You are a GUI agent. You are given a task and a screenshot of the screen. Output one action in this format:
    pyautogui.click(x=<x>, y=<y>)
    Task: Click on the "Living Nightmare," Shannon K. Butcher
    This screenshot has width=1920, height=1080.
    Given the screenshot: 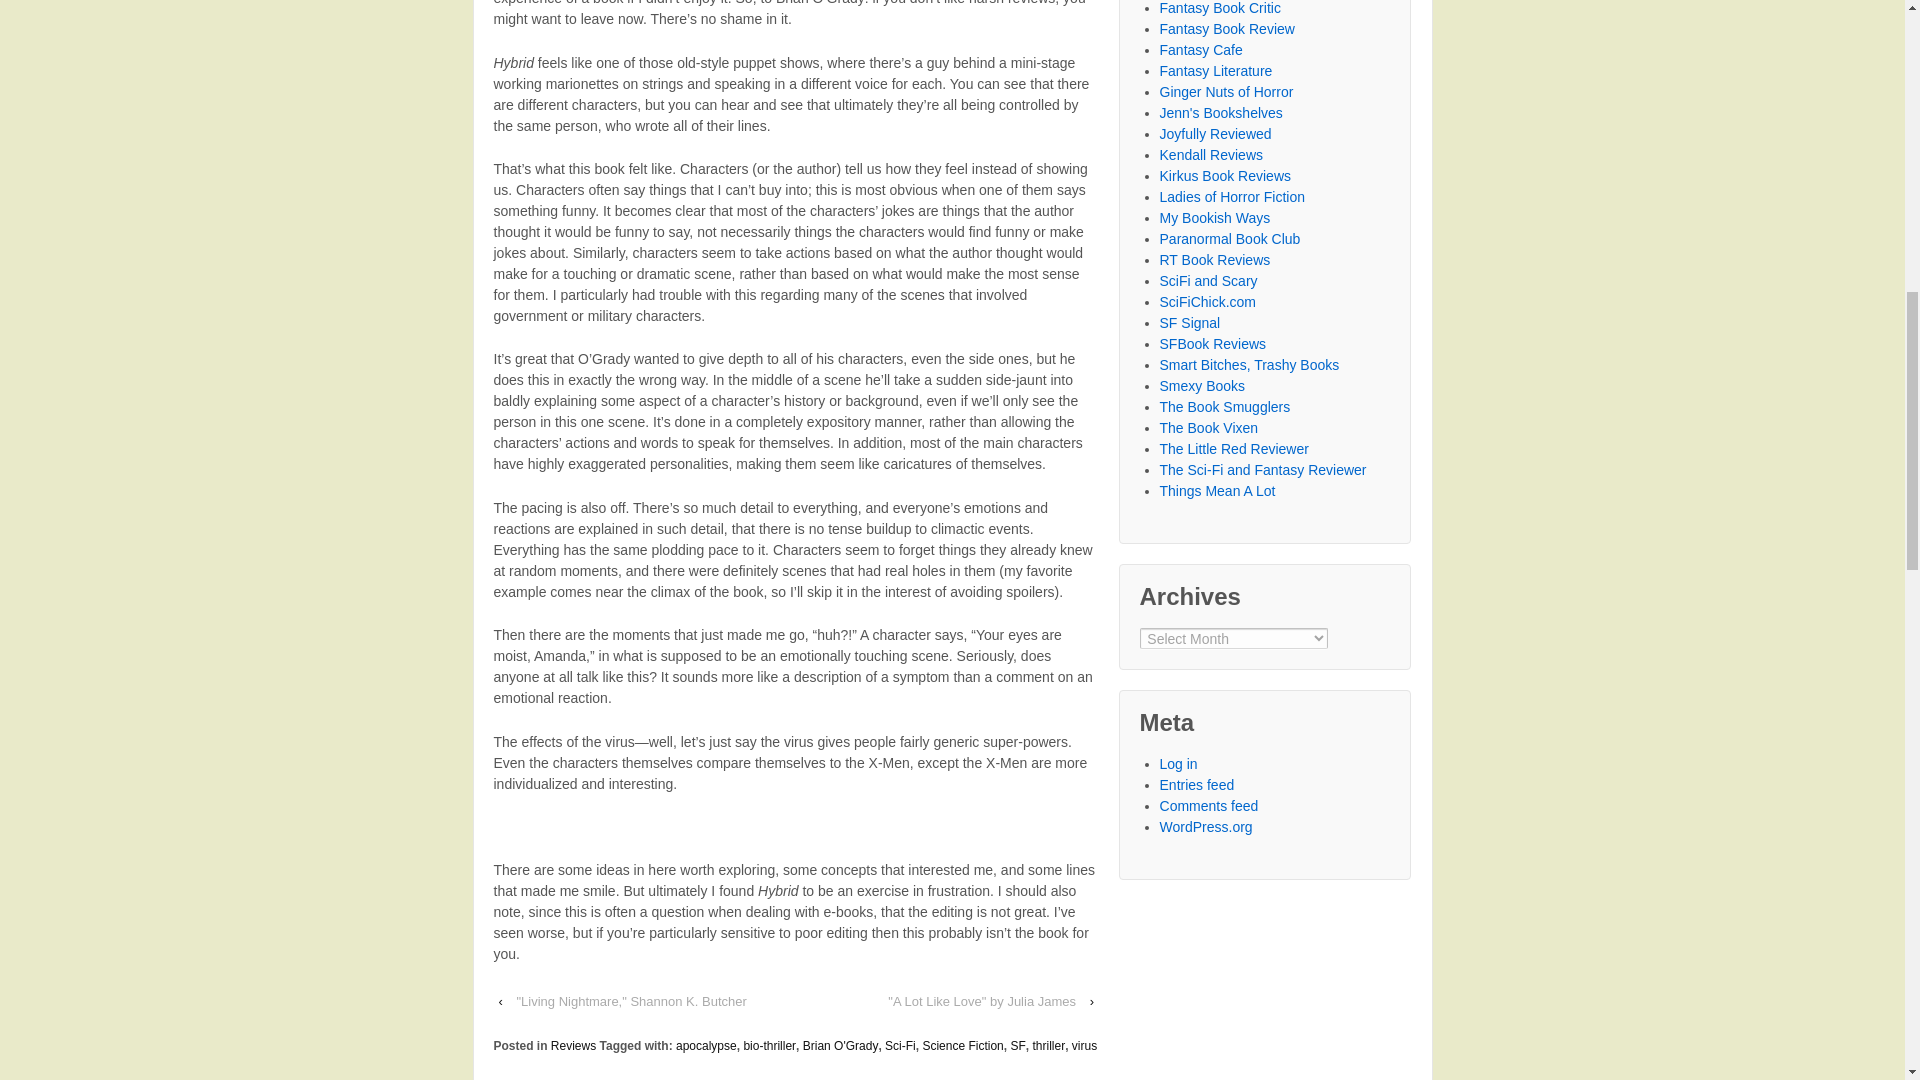 What is the action you would take?
    pyautogui.click(x=631, y=1002)
    